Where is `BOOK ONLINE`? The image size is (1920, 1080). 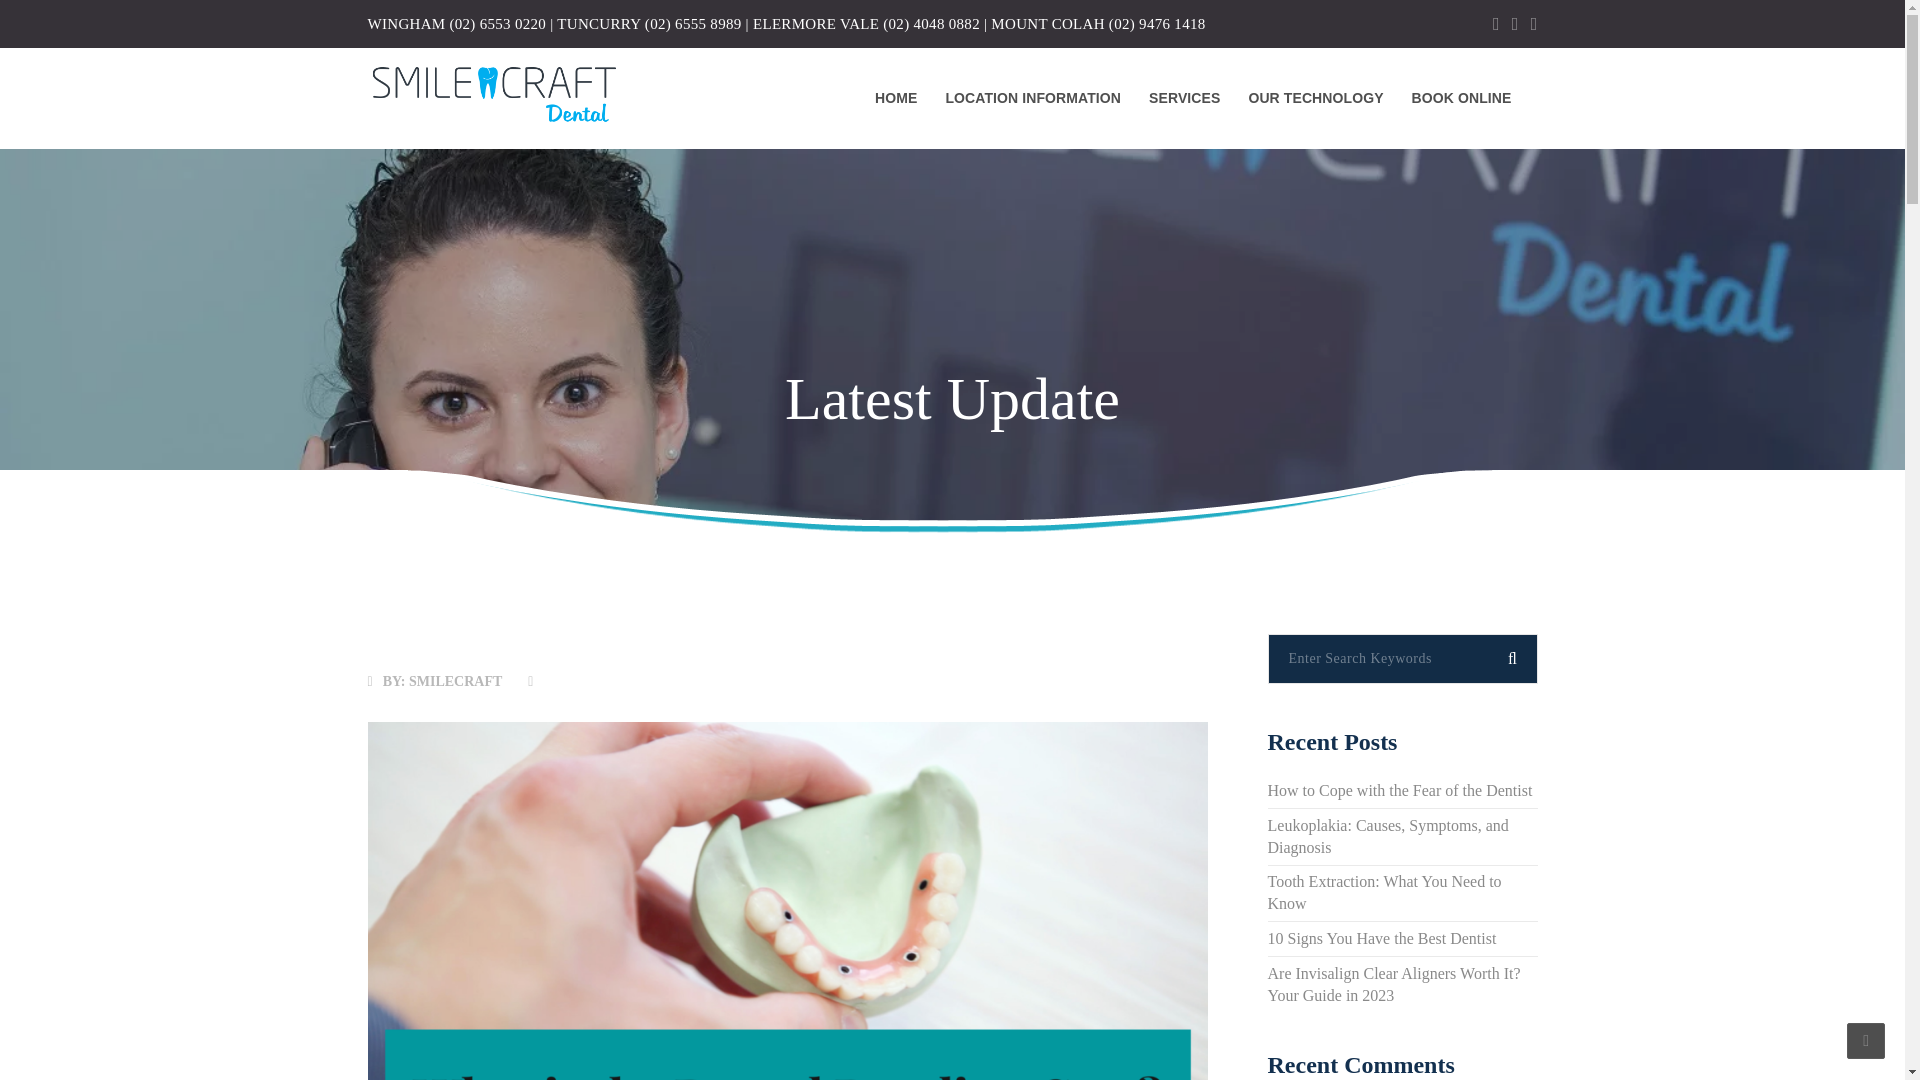 BOOK ONLINE is located at coordinates (1462, 97).